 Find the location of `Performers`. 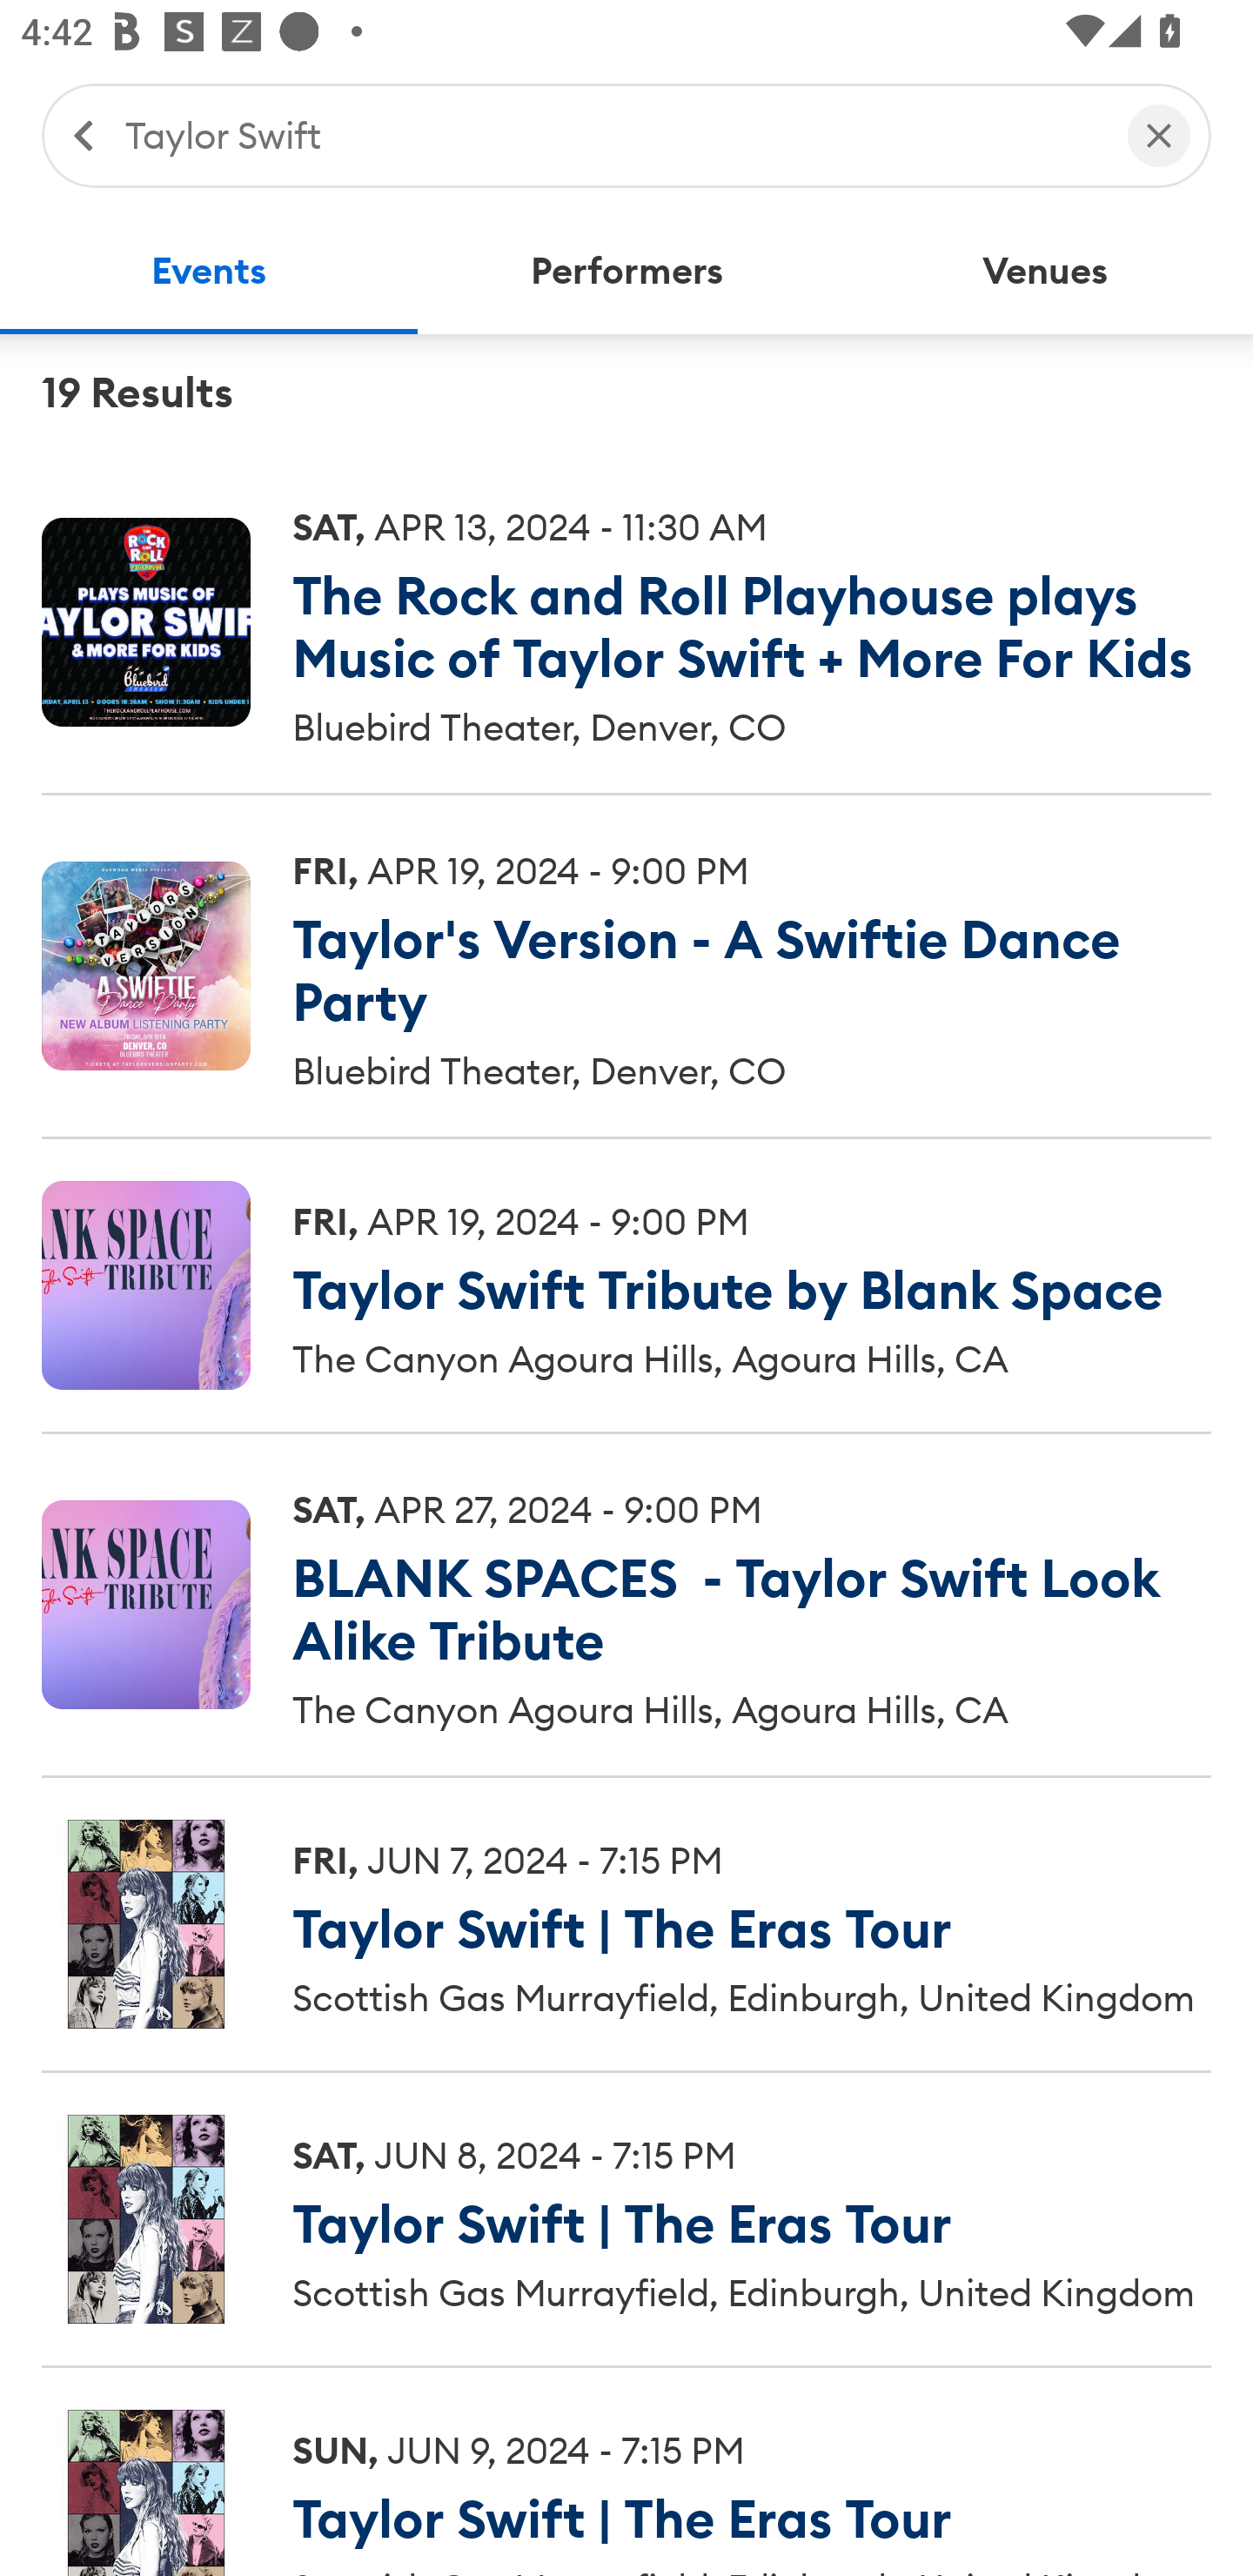

Performers is located at coordinates (626, 272).